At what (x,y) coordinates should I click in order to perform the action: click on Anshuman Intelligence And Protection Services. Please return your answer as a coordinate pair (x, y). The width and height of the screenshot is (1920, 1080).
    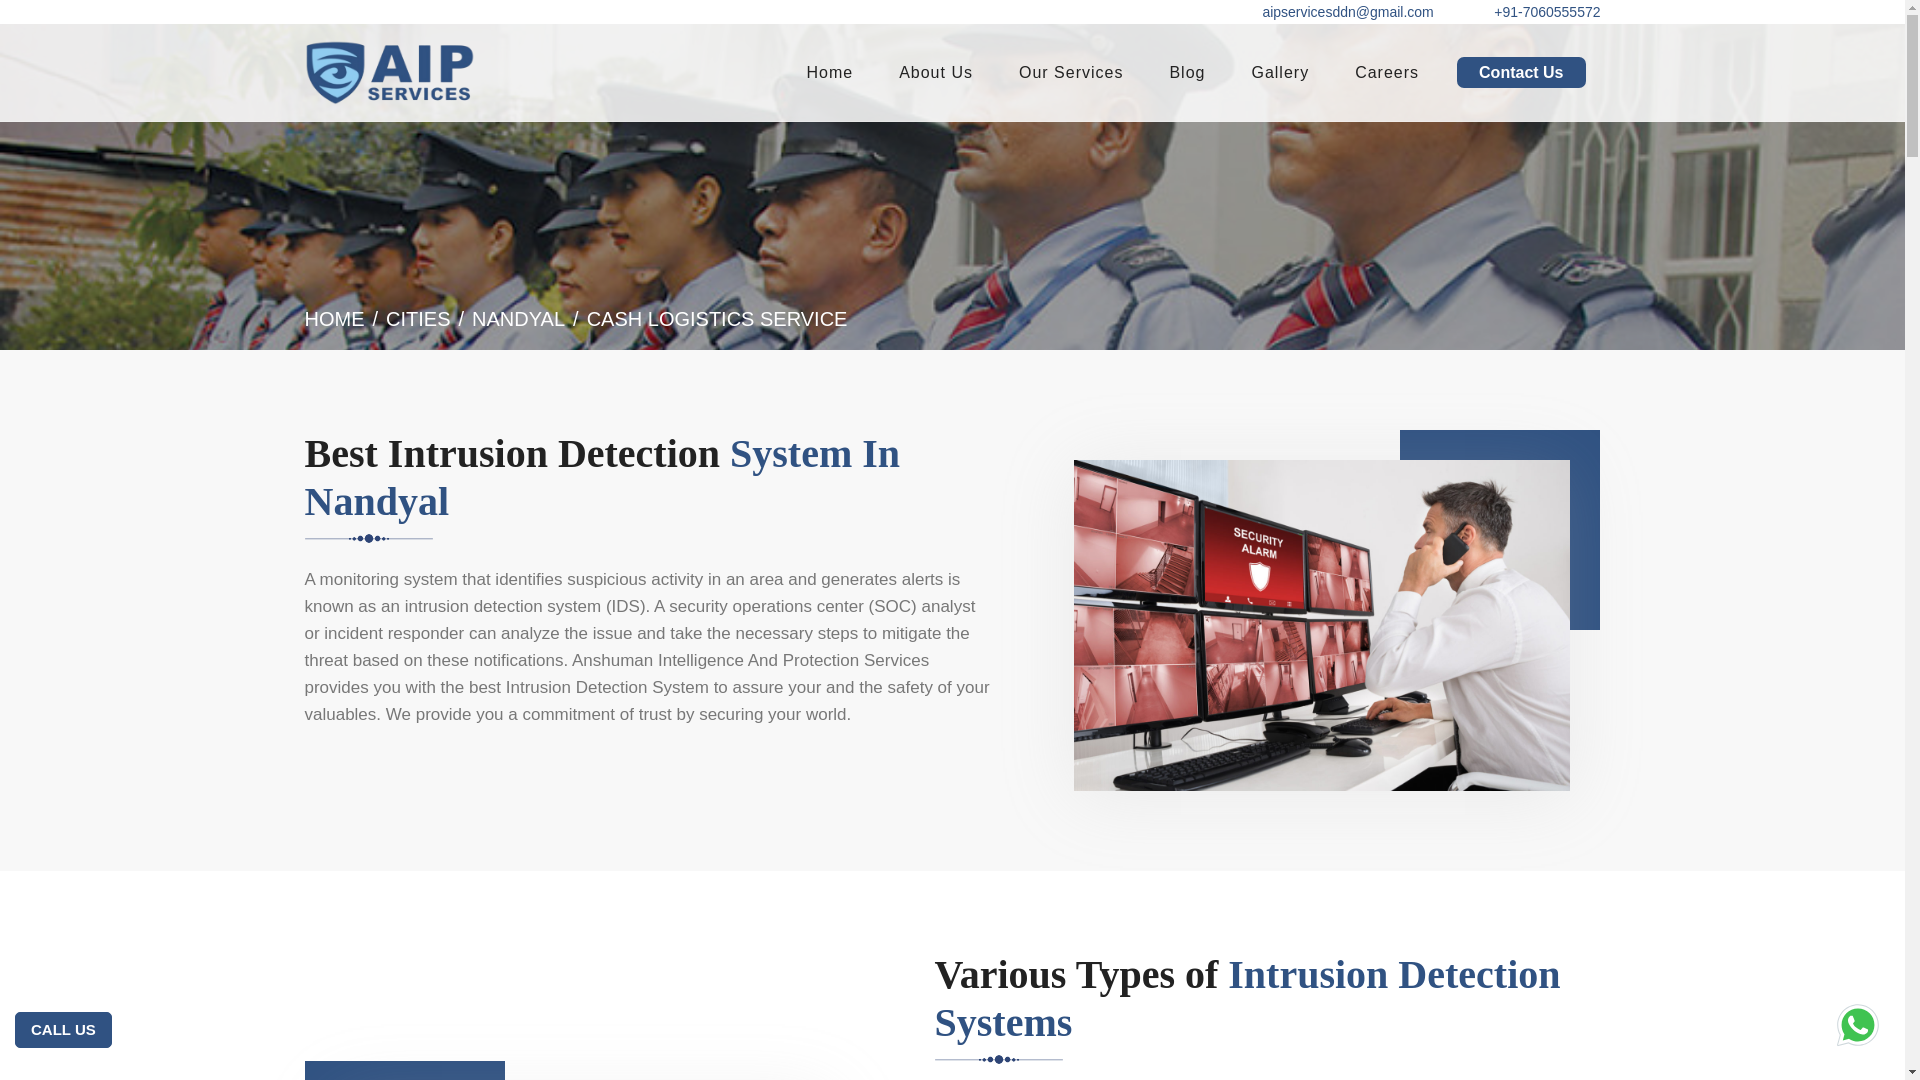
    Looking at the image, I should click on (388, 72).